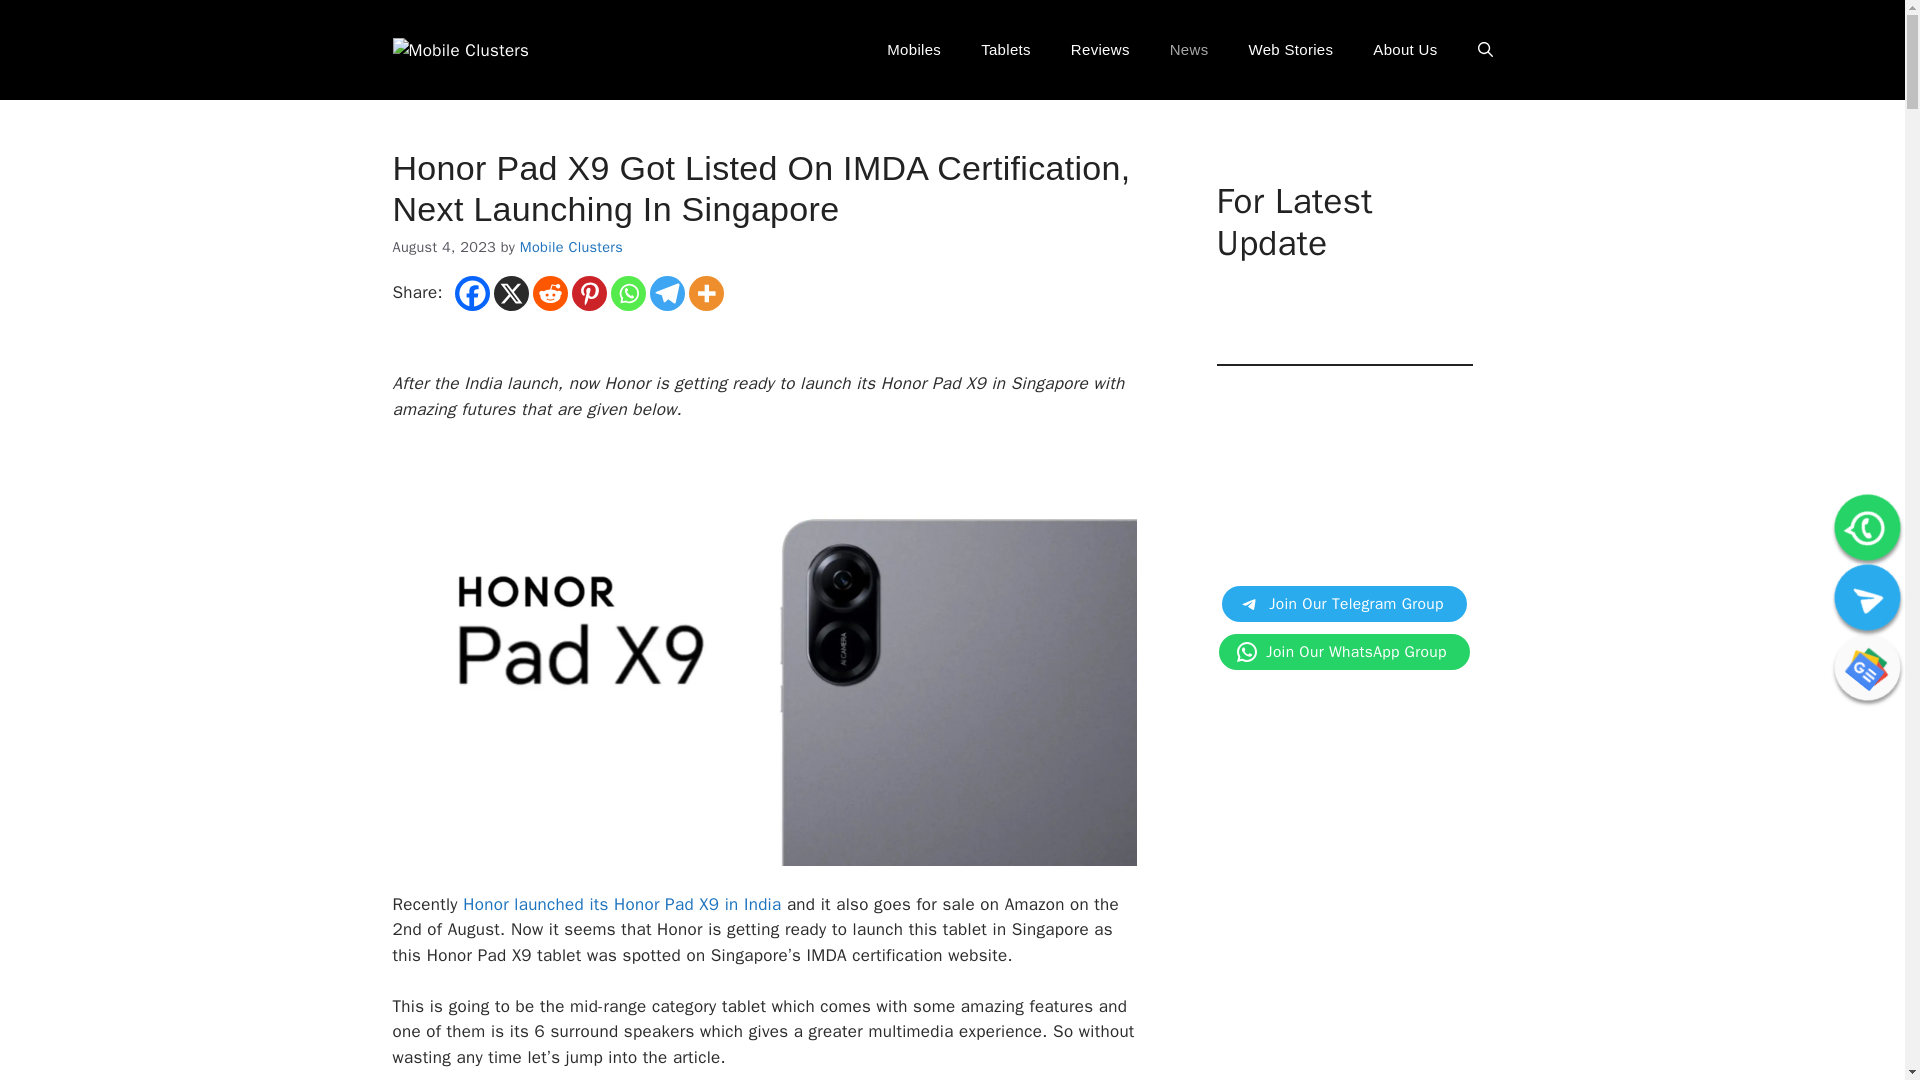  Describe the element at coordinates (589, 294) in the screenshot. I see `Pinterest` at that location.